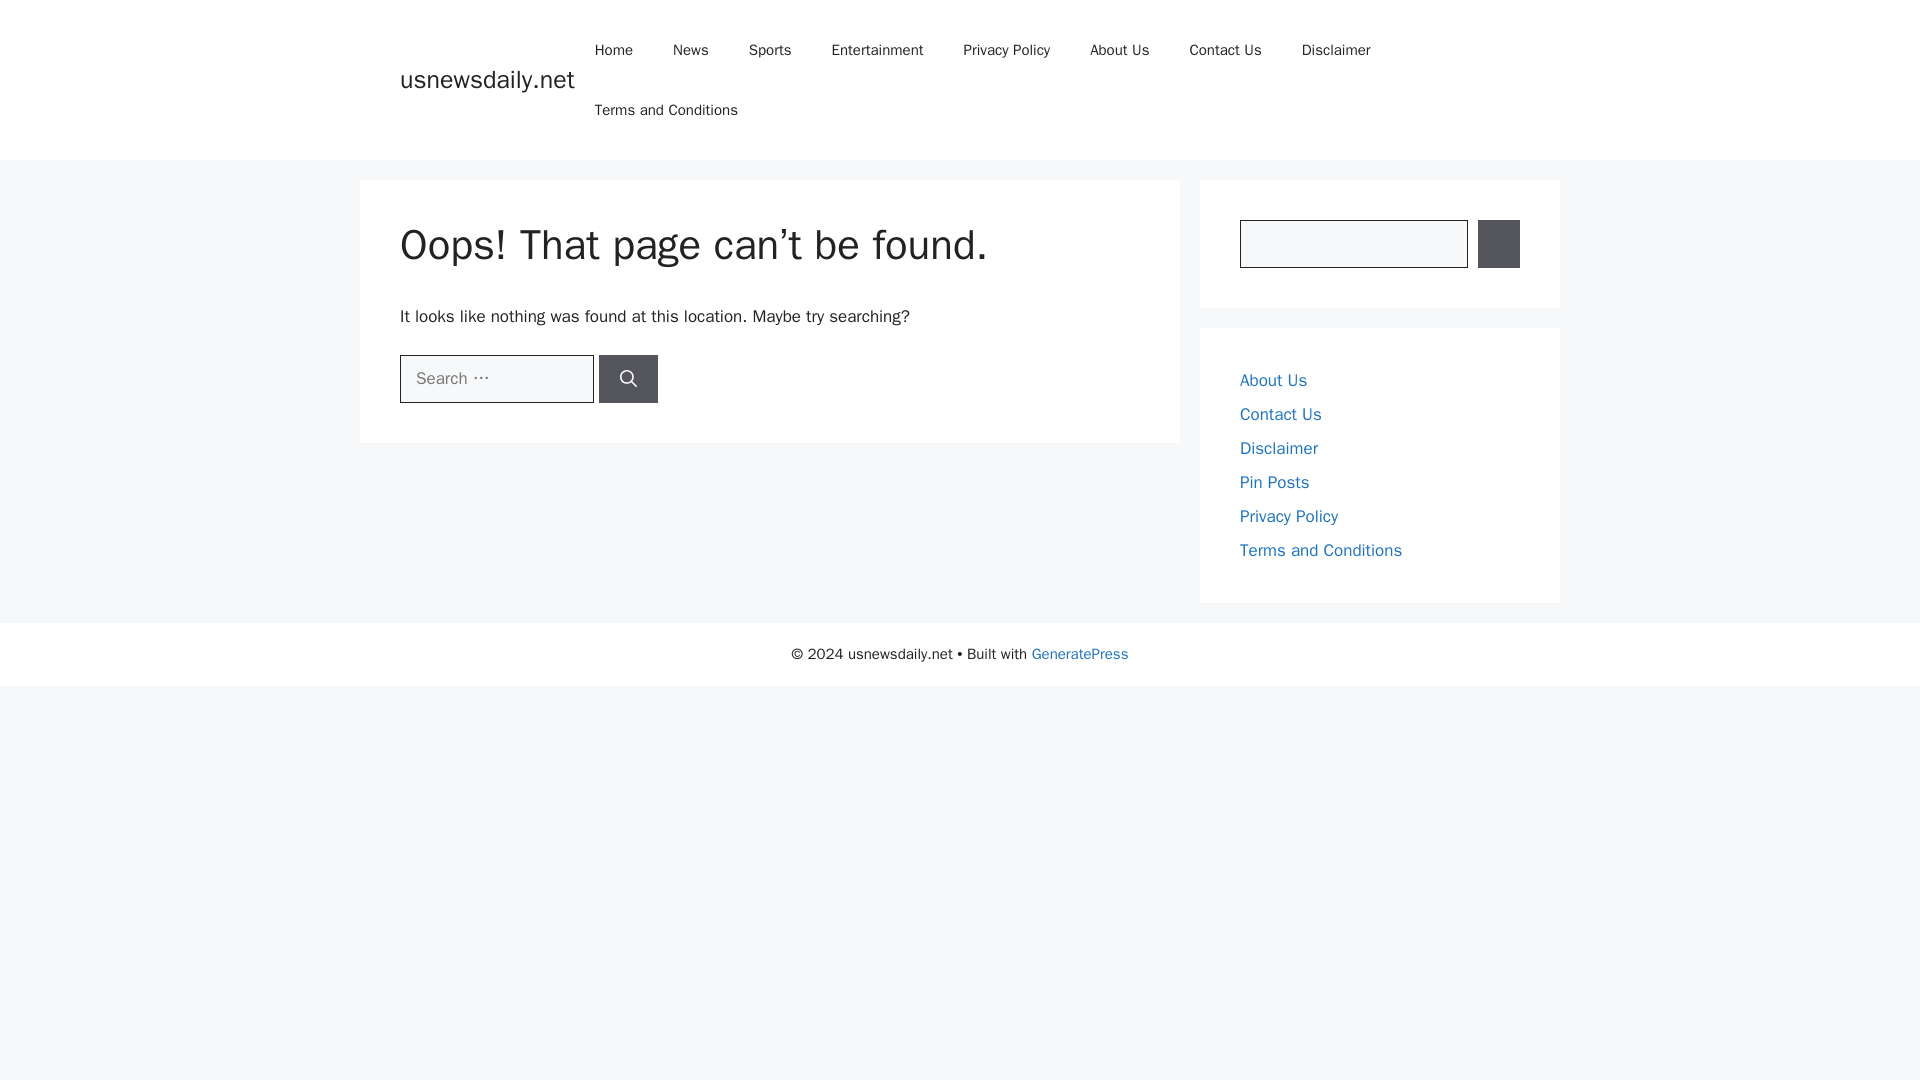 This screenshot has width=1920, height=1080. I want to click on Contact Us, so click(1281, 414).